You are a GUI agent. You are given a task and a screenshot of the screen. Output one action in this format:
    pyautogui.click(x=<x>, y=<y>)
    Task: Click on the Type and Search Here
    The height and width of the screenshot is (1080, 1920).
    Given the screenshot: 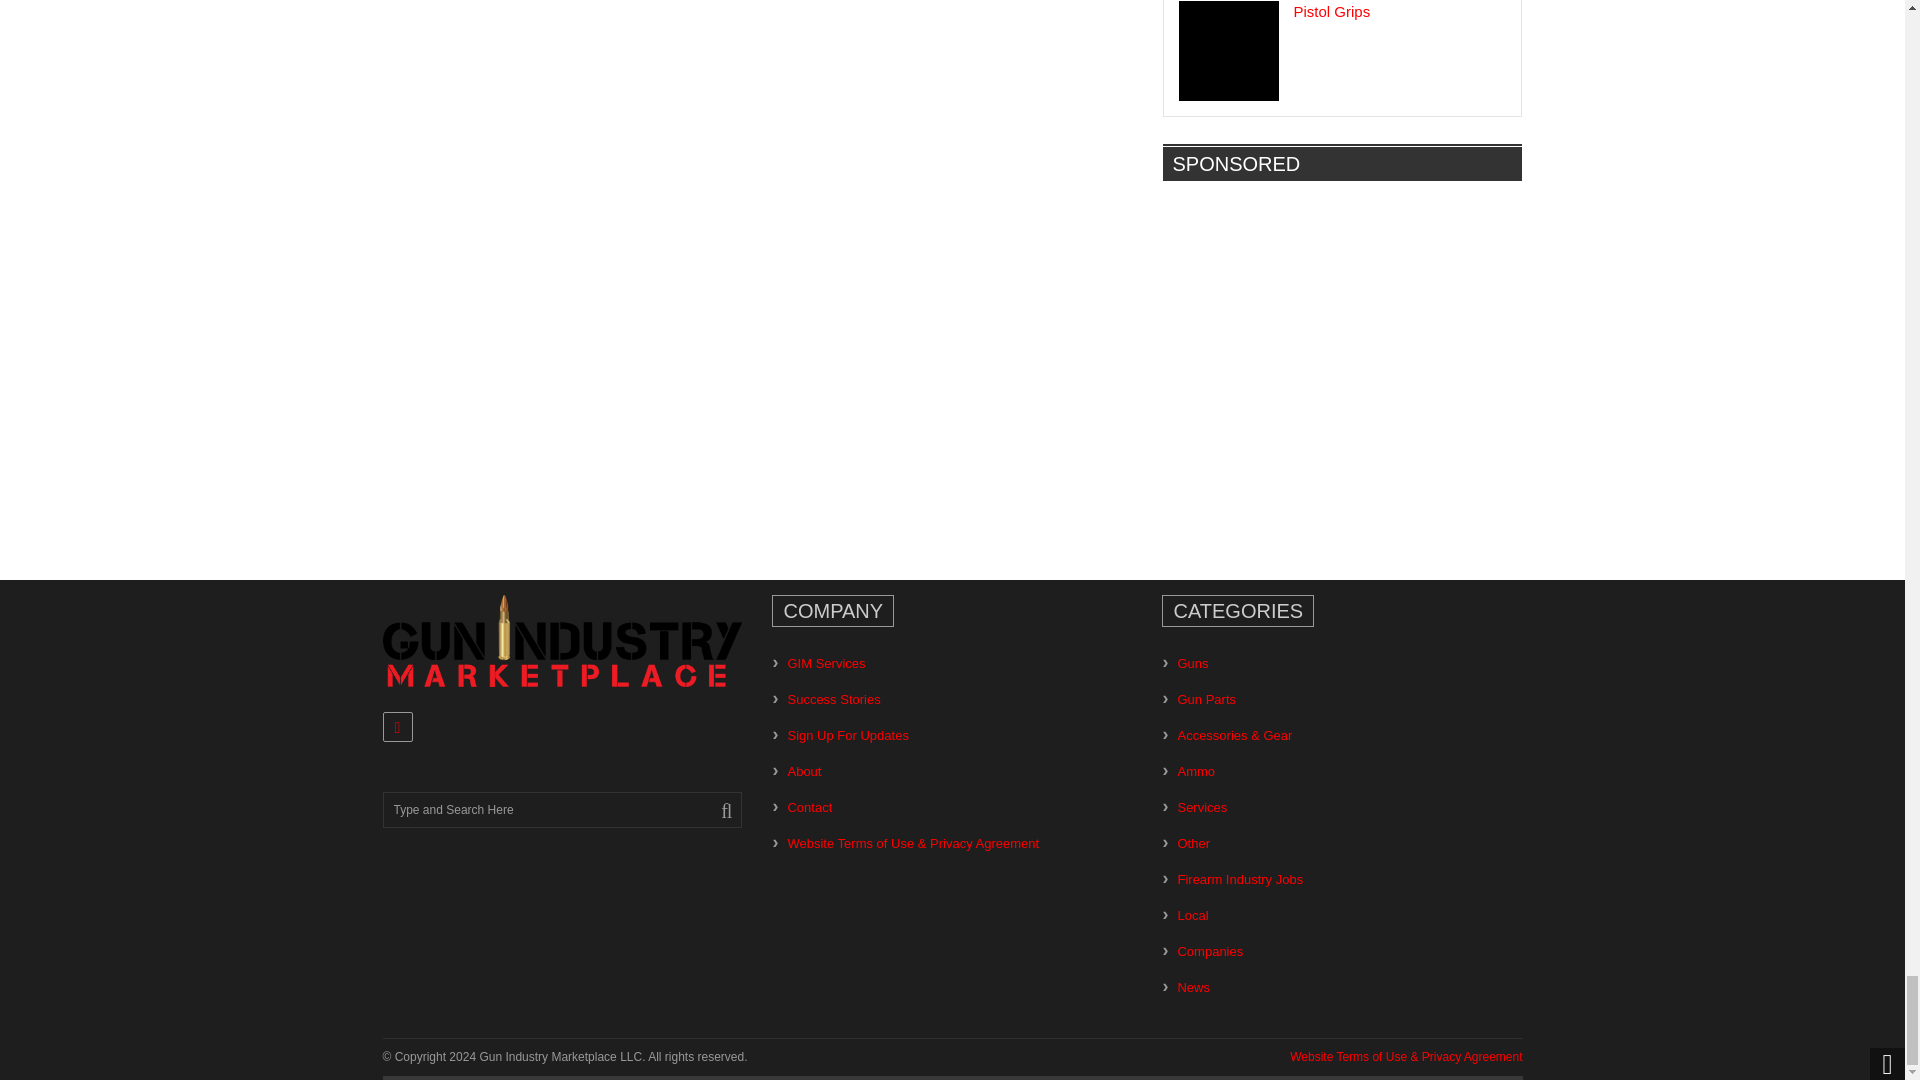 What is the action you would take?
    pyautogui.click(x=562, y=810)
    